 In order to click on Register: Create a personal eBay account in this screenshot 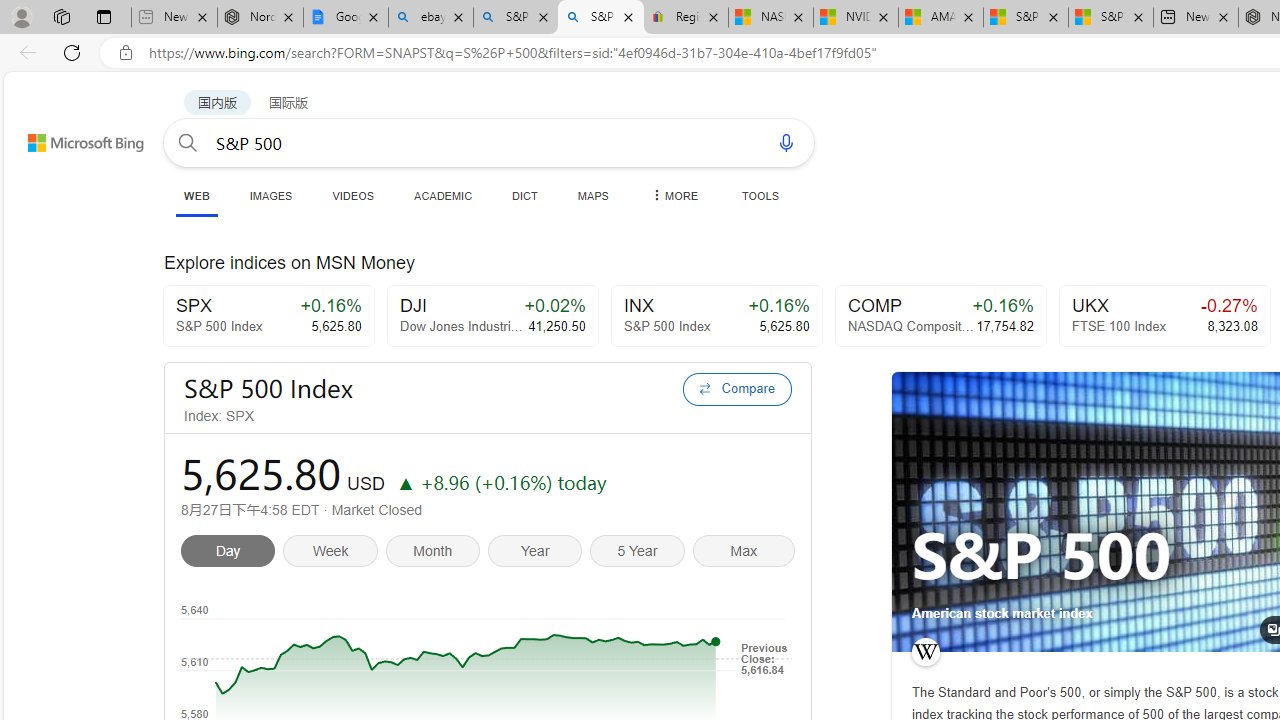, I will do `click(686, 18)`.